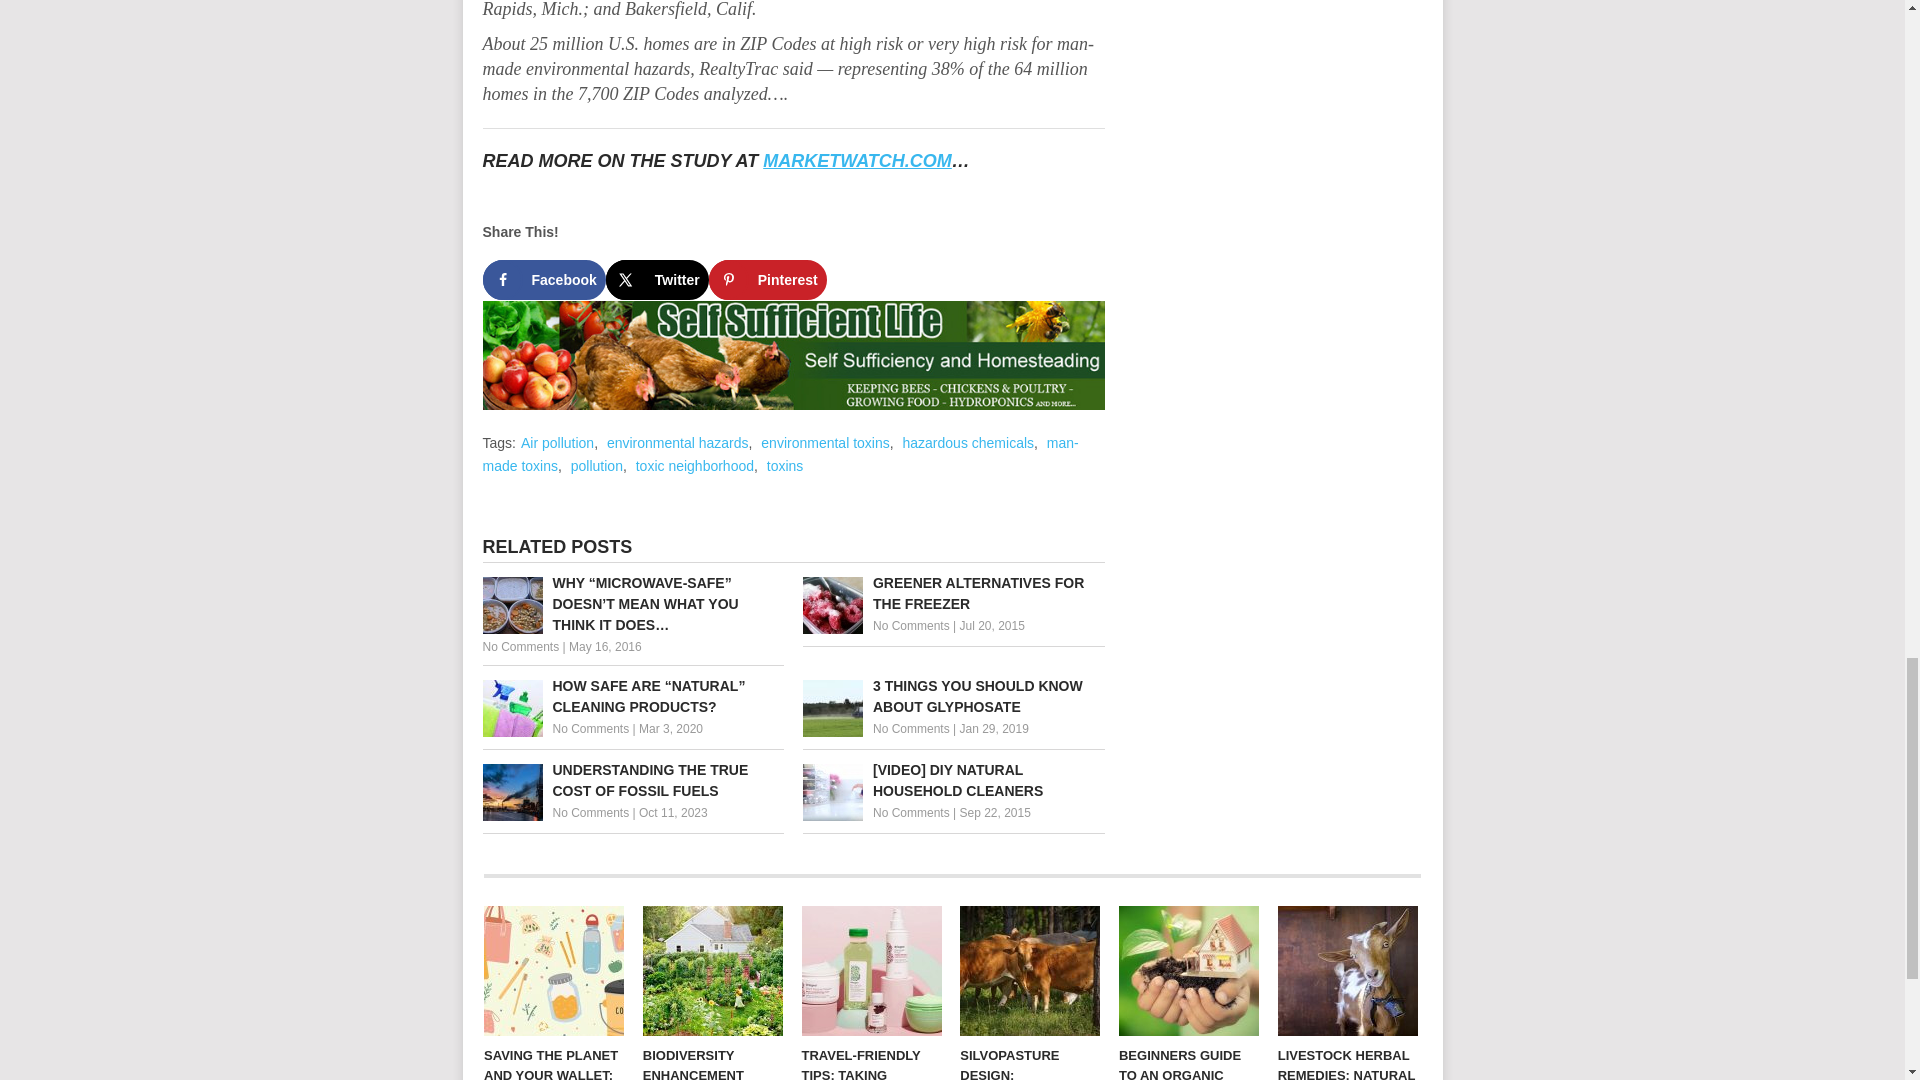  What do you see at coordinates (968, 443) in the screenshot?
I see `hazardous chemicals` at bounding box center [968, 443].